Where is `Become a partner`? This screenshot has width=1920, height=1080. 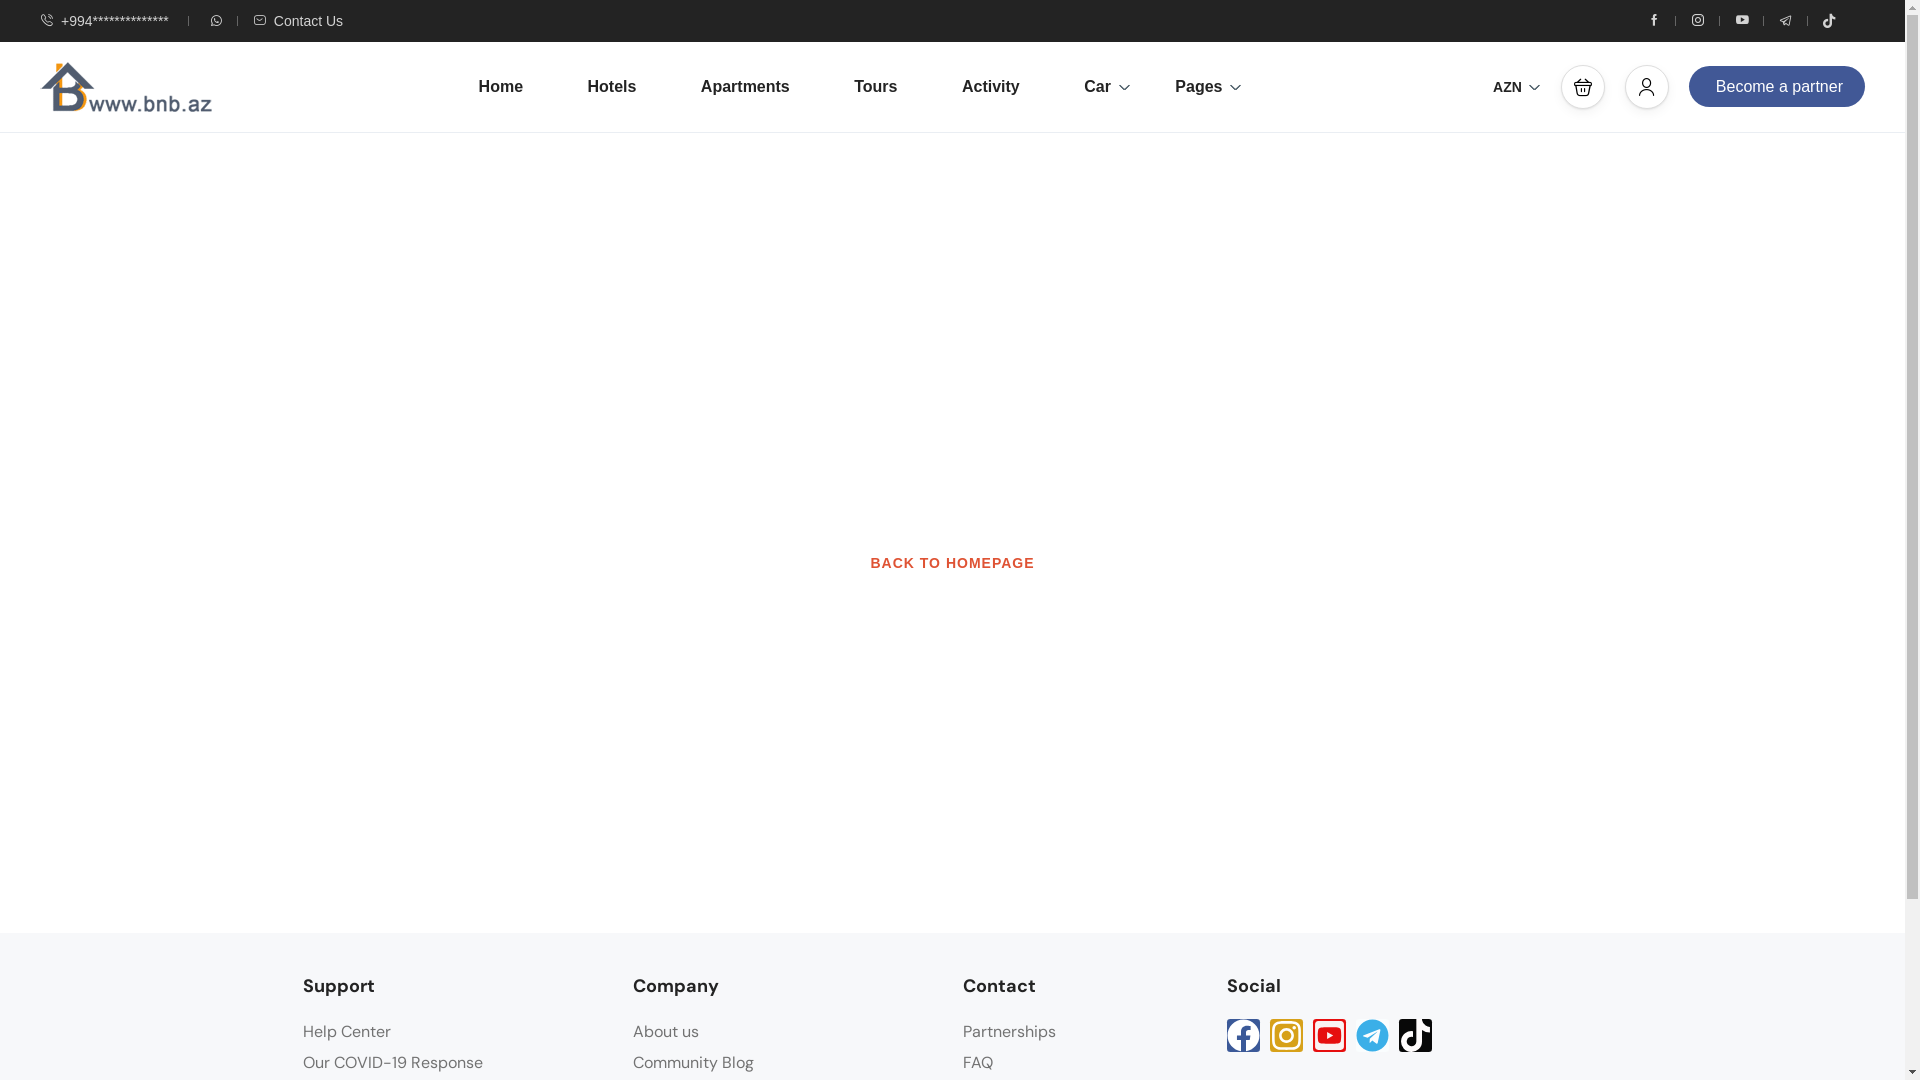
Become a partner is located at coordinates (1777, 86).